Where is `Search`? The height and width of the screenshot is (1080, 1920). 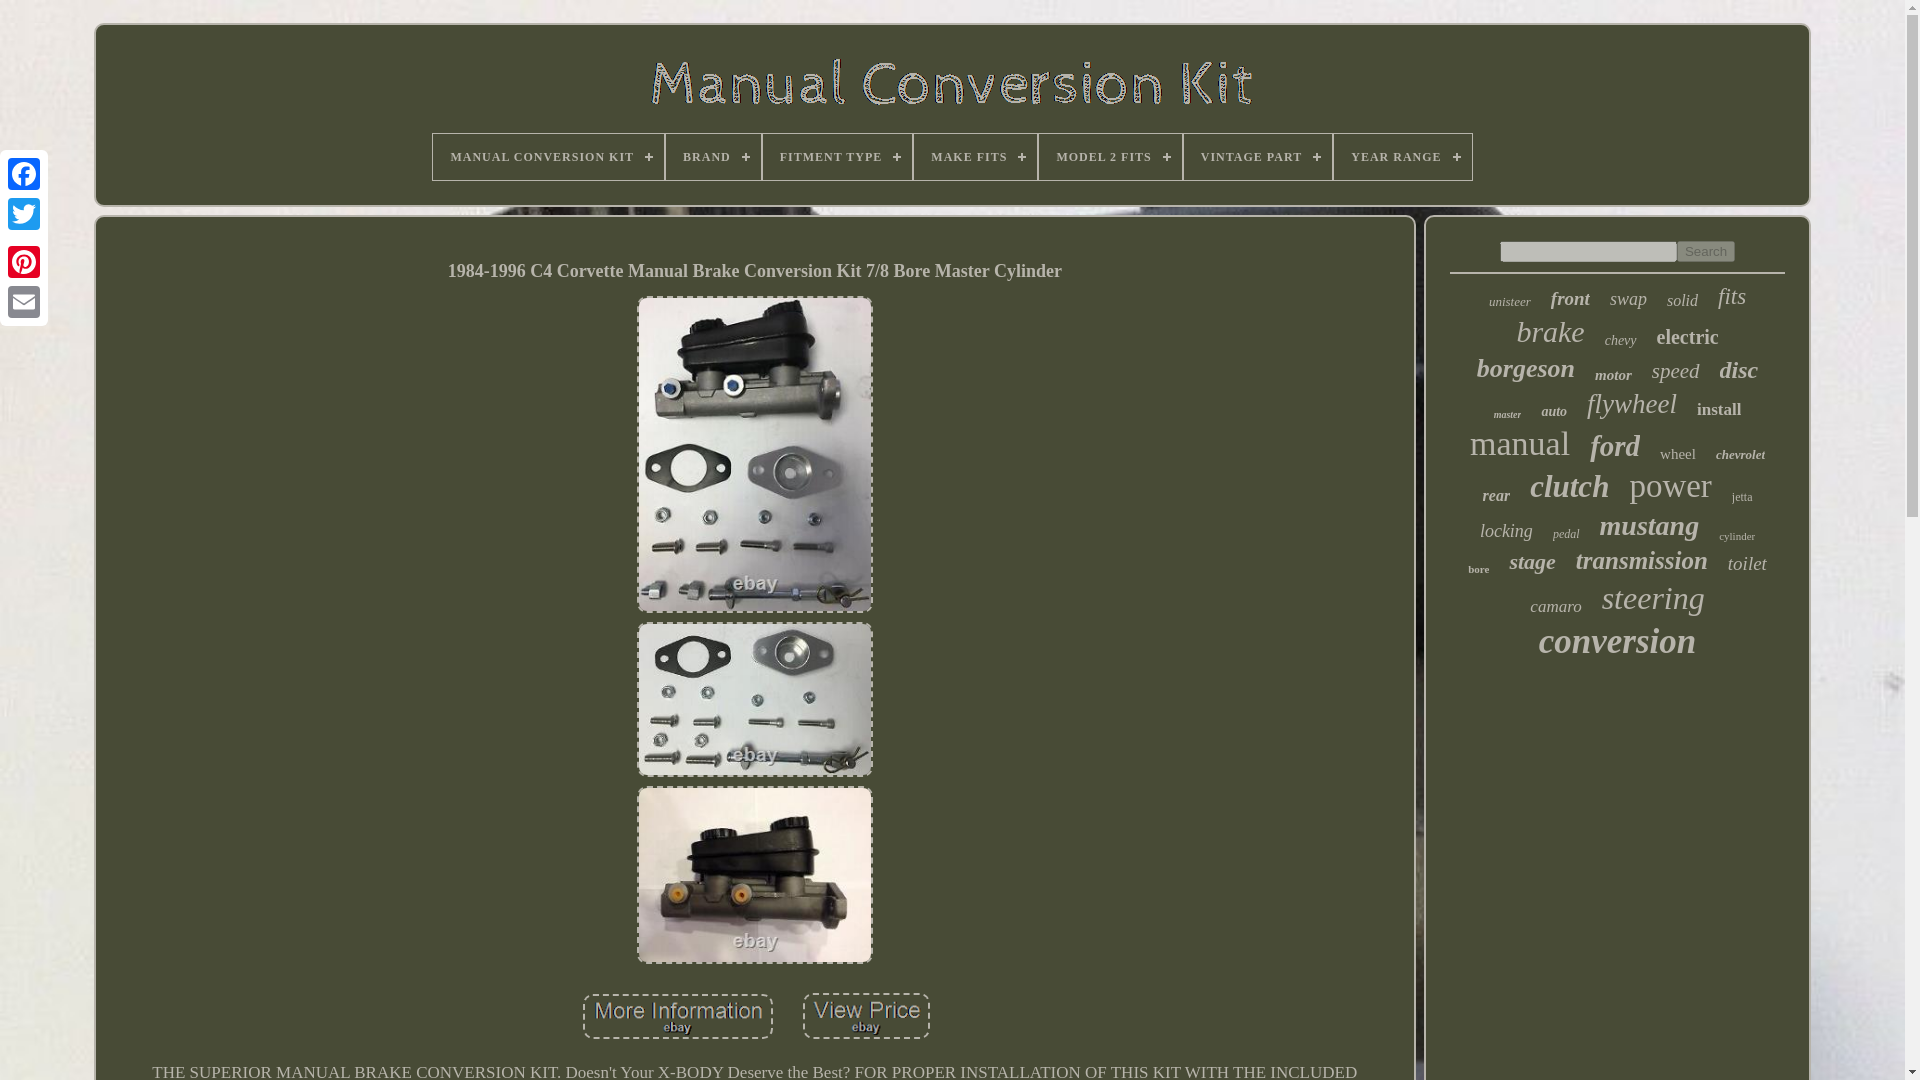 Search is located at coordinates (1706, 251).